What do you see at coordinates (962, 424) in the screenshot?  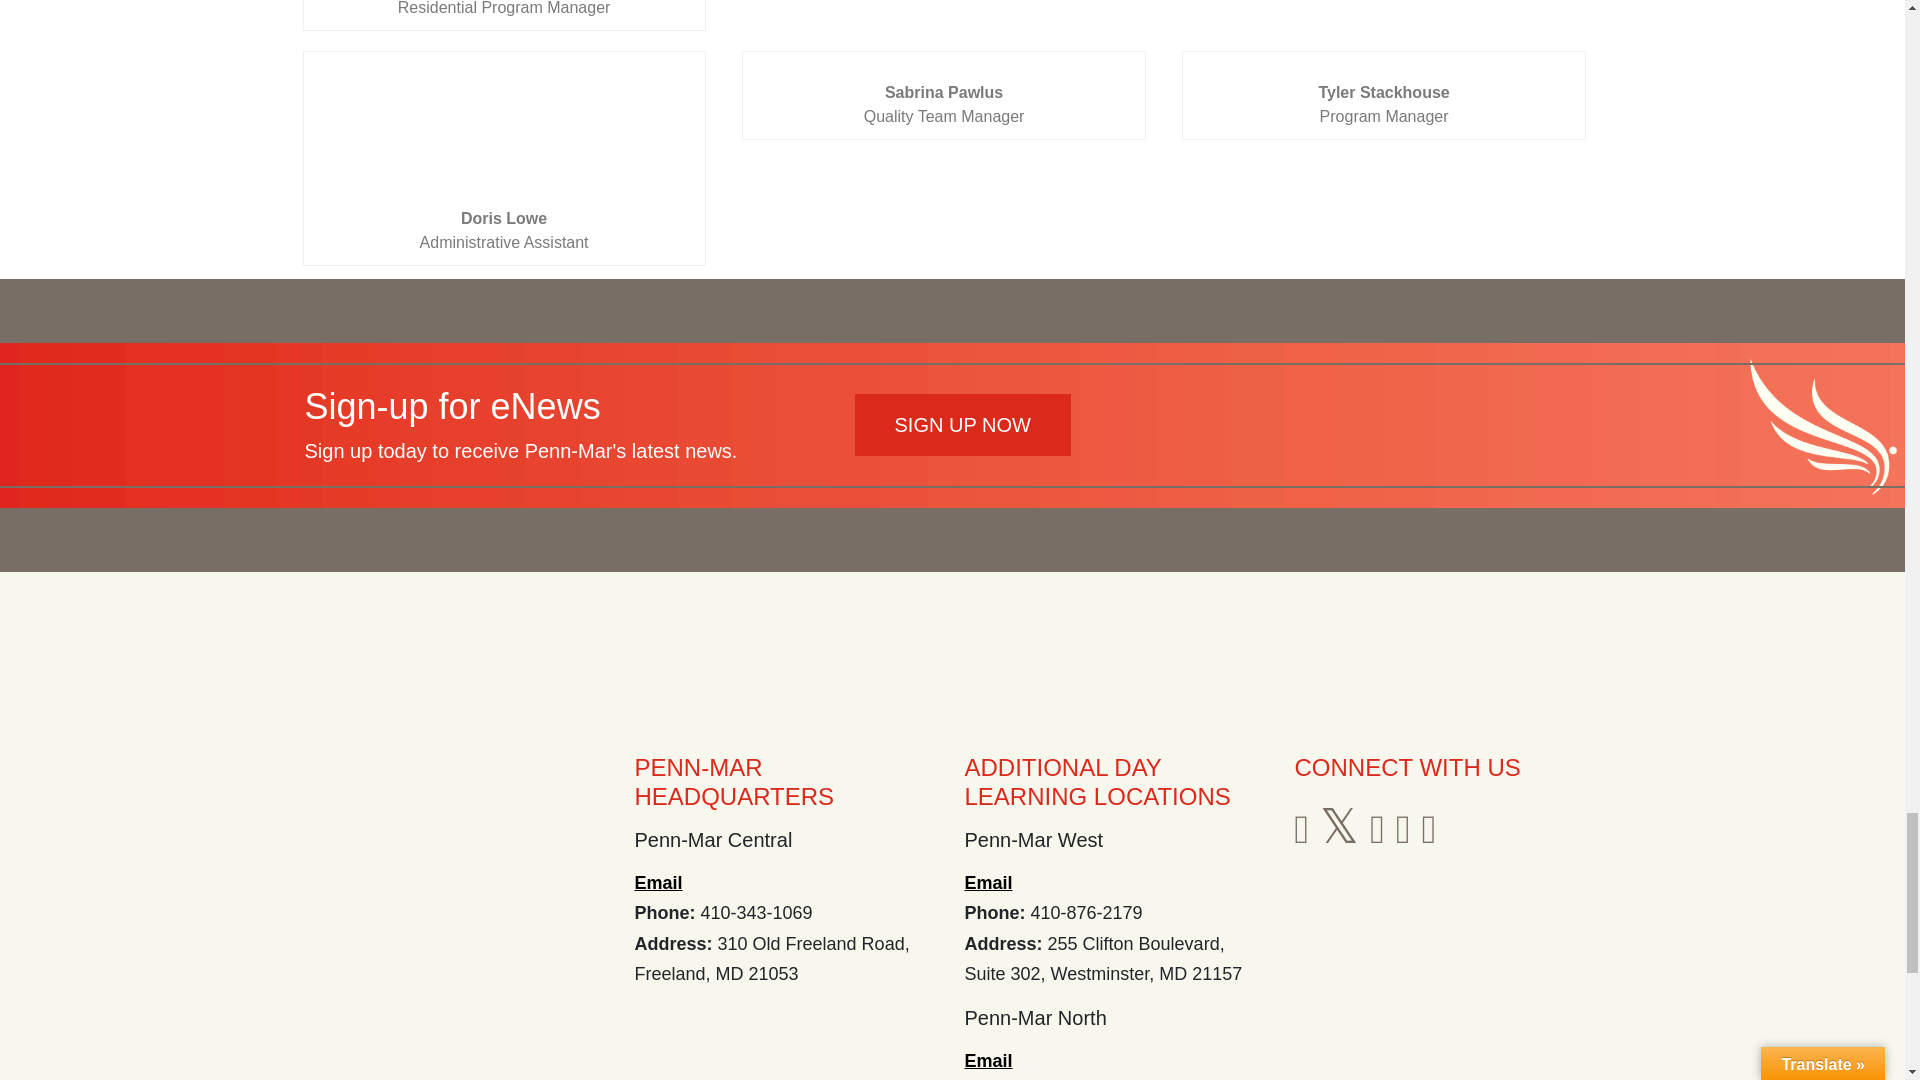 I see `Sign Up Now` at bounding box center [962, 424].